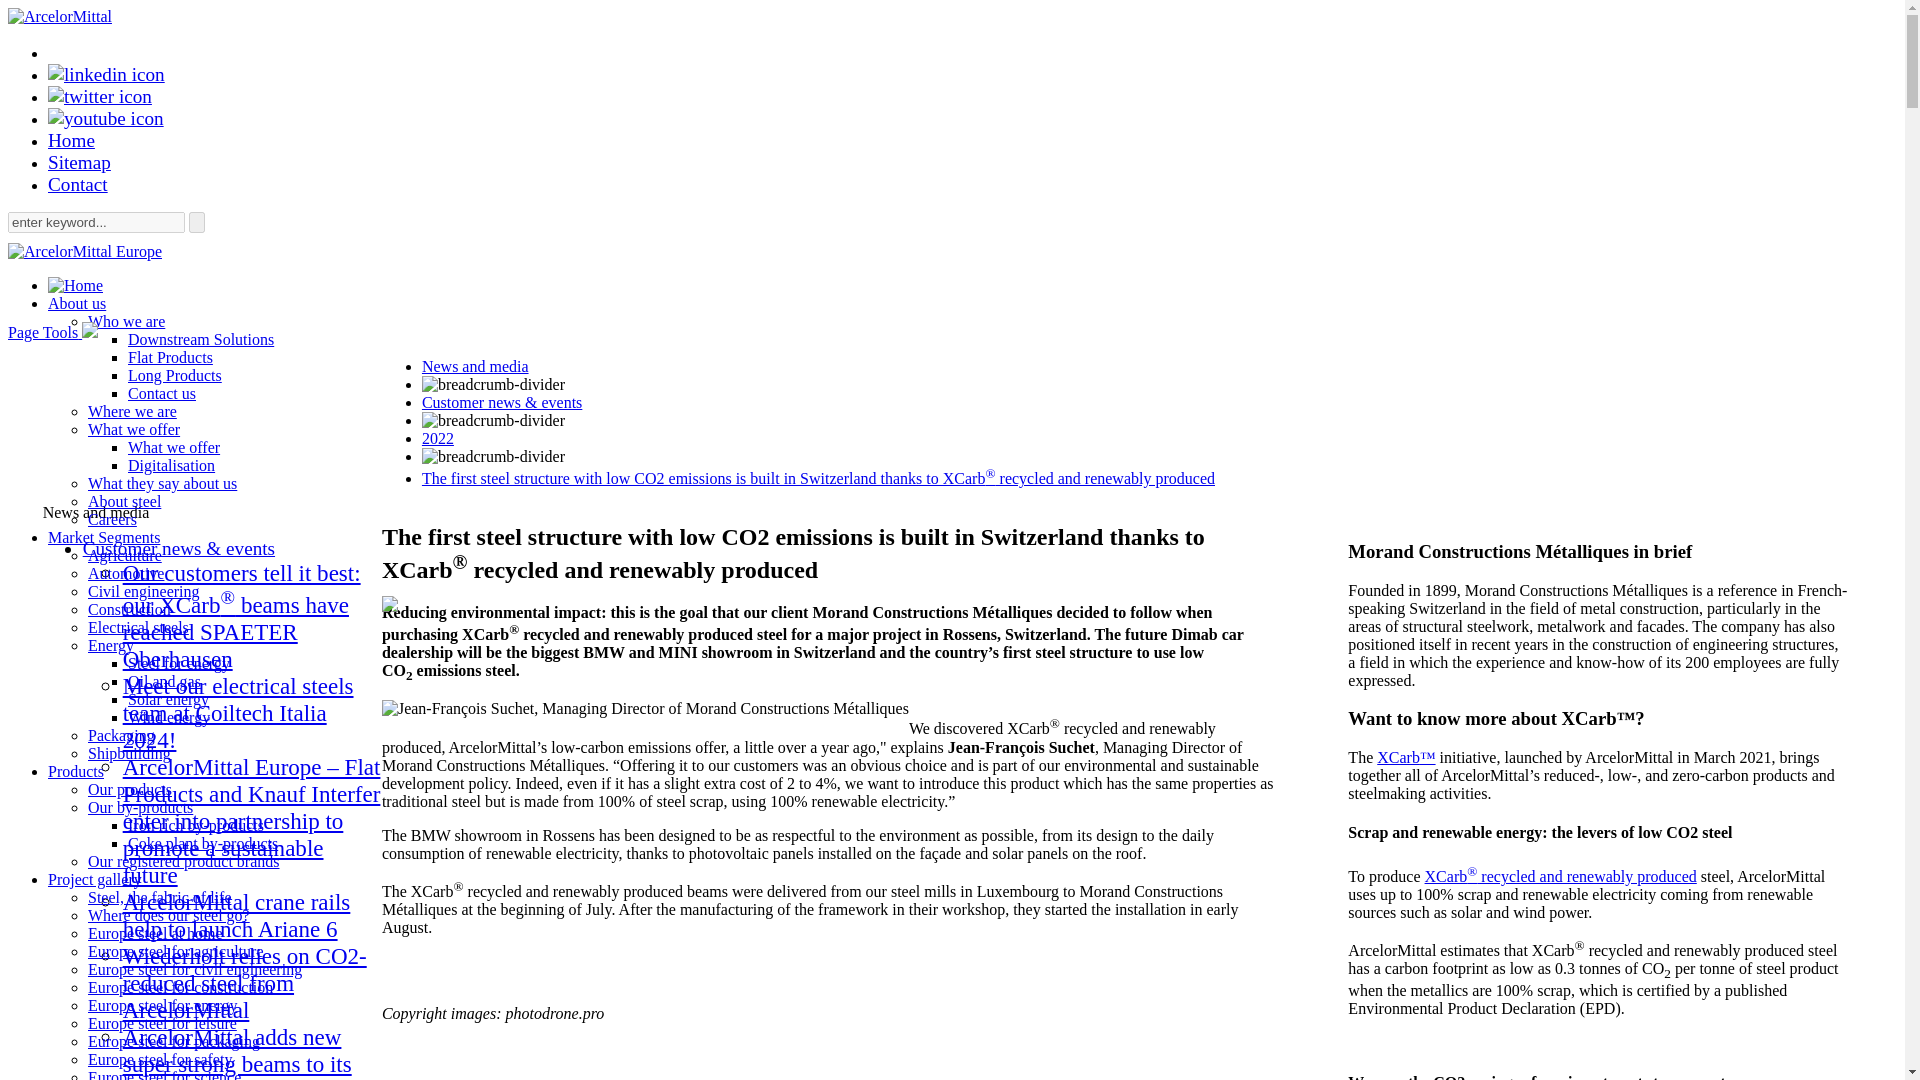  What do you see at coordinates (126, 573) in the screenshot?
I see `Automotive` at bounding box center [126, 573].